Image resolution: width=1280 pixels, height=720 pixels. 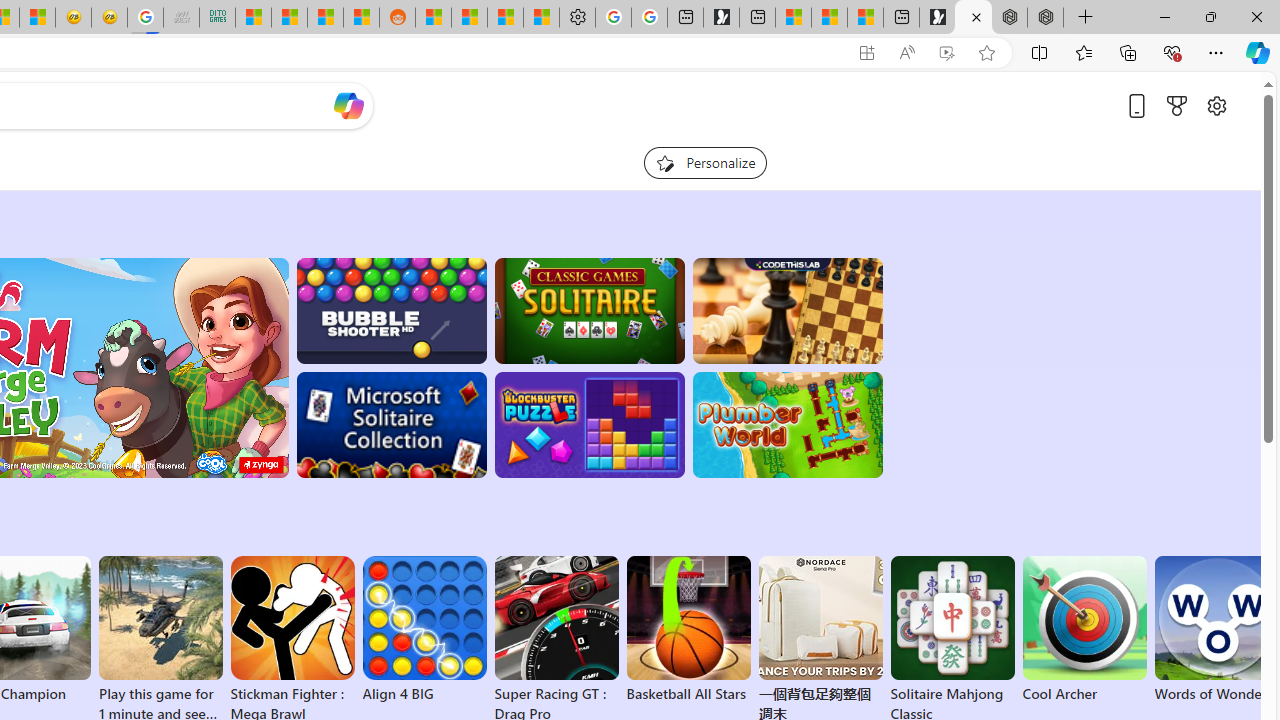 I want to click on Nordace - Nordace Siena Is Not An Ordinary Backpack, so click(x=1045, y=18).